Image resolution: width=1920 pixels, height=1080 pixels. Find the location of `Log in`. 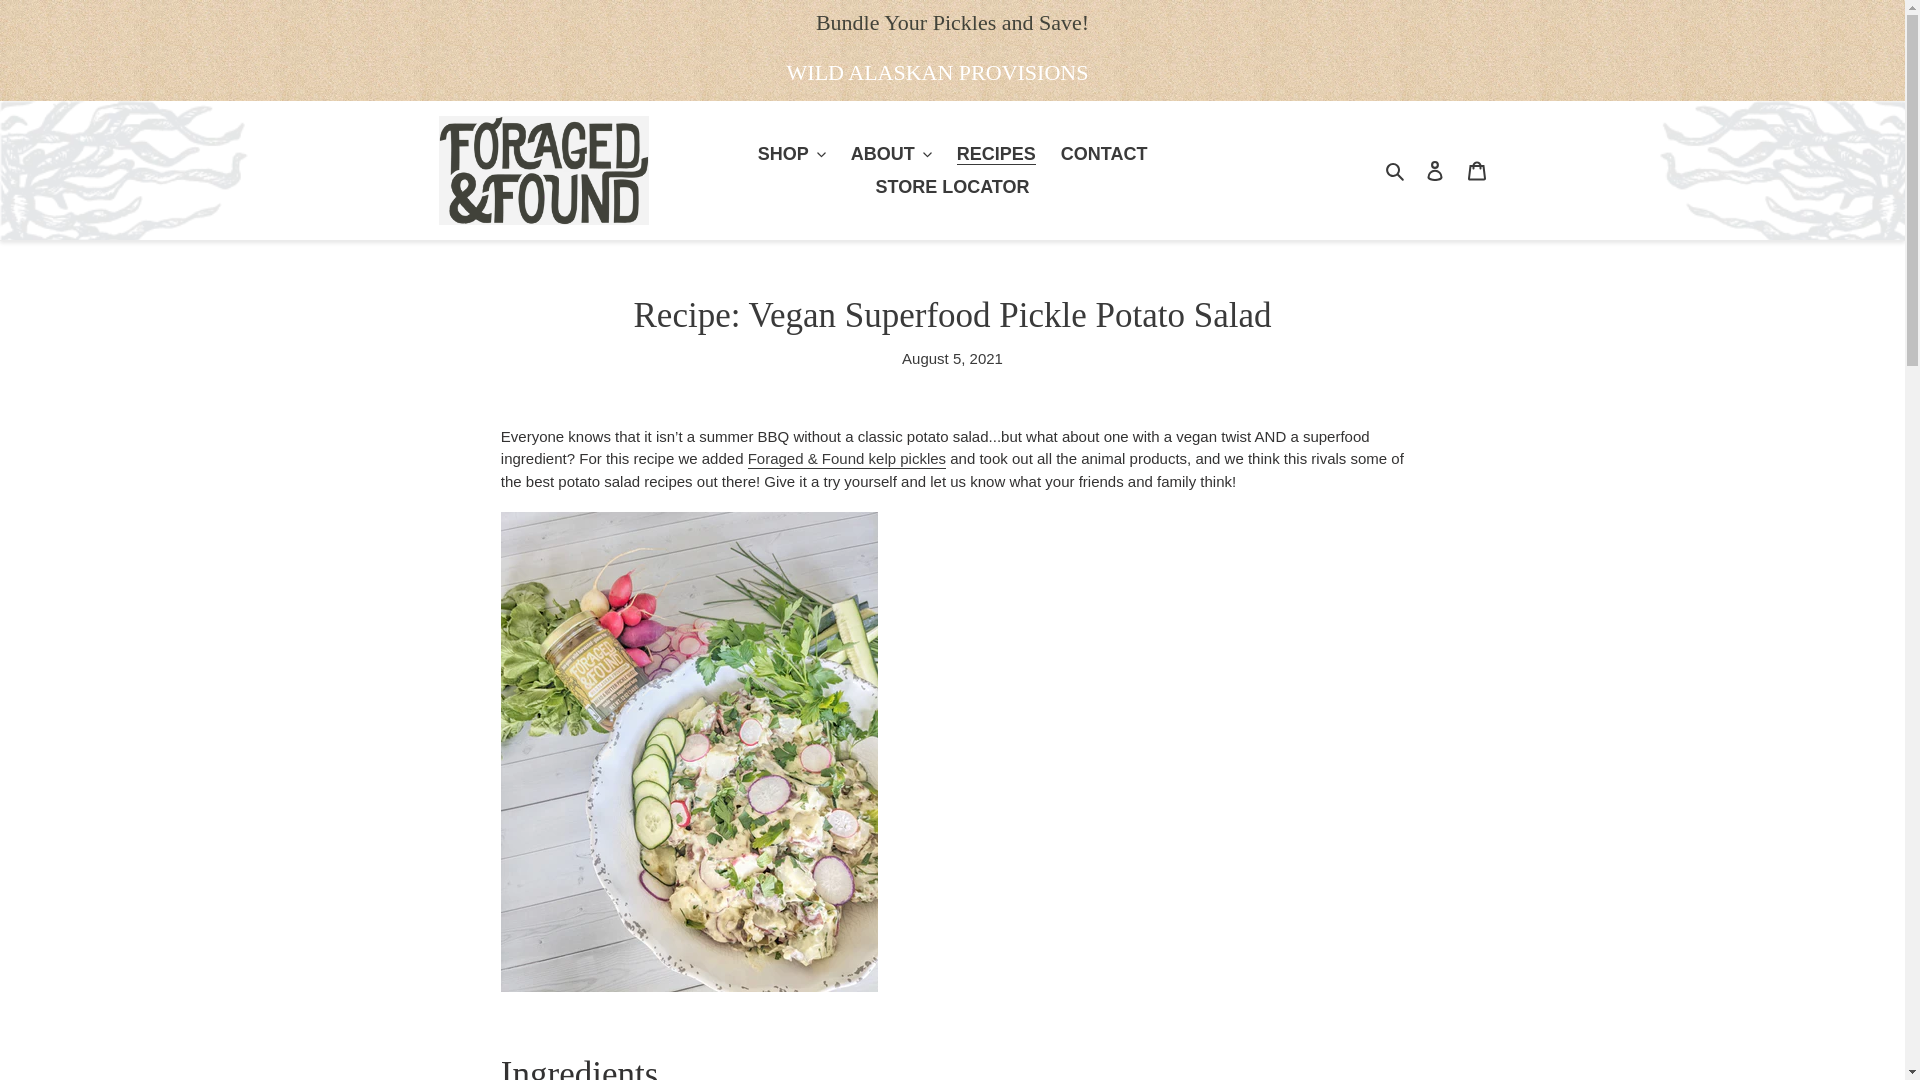

Log in is located at coordinates (1434, 170).